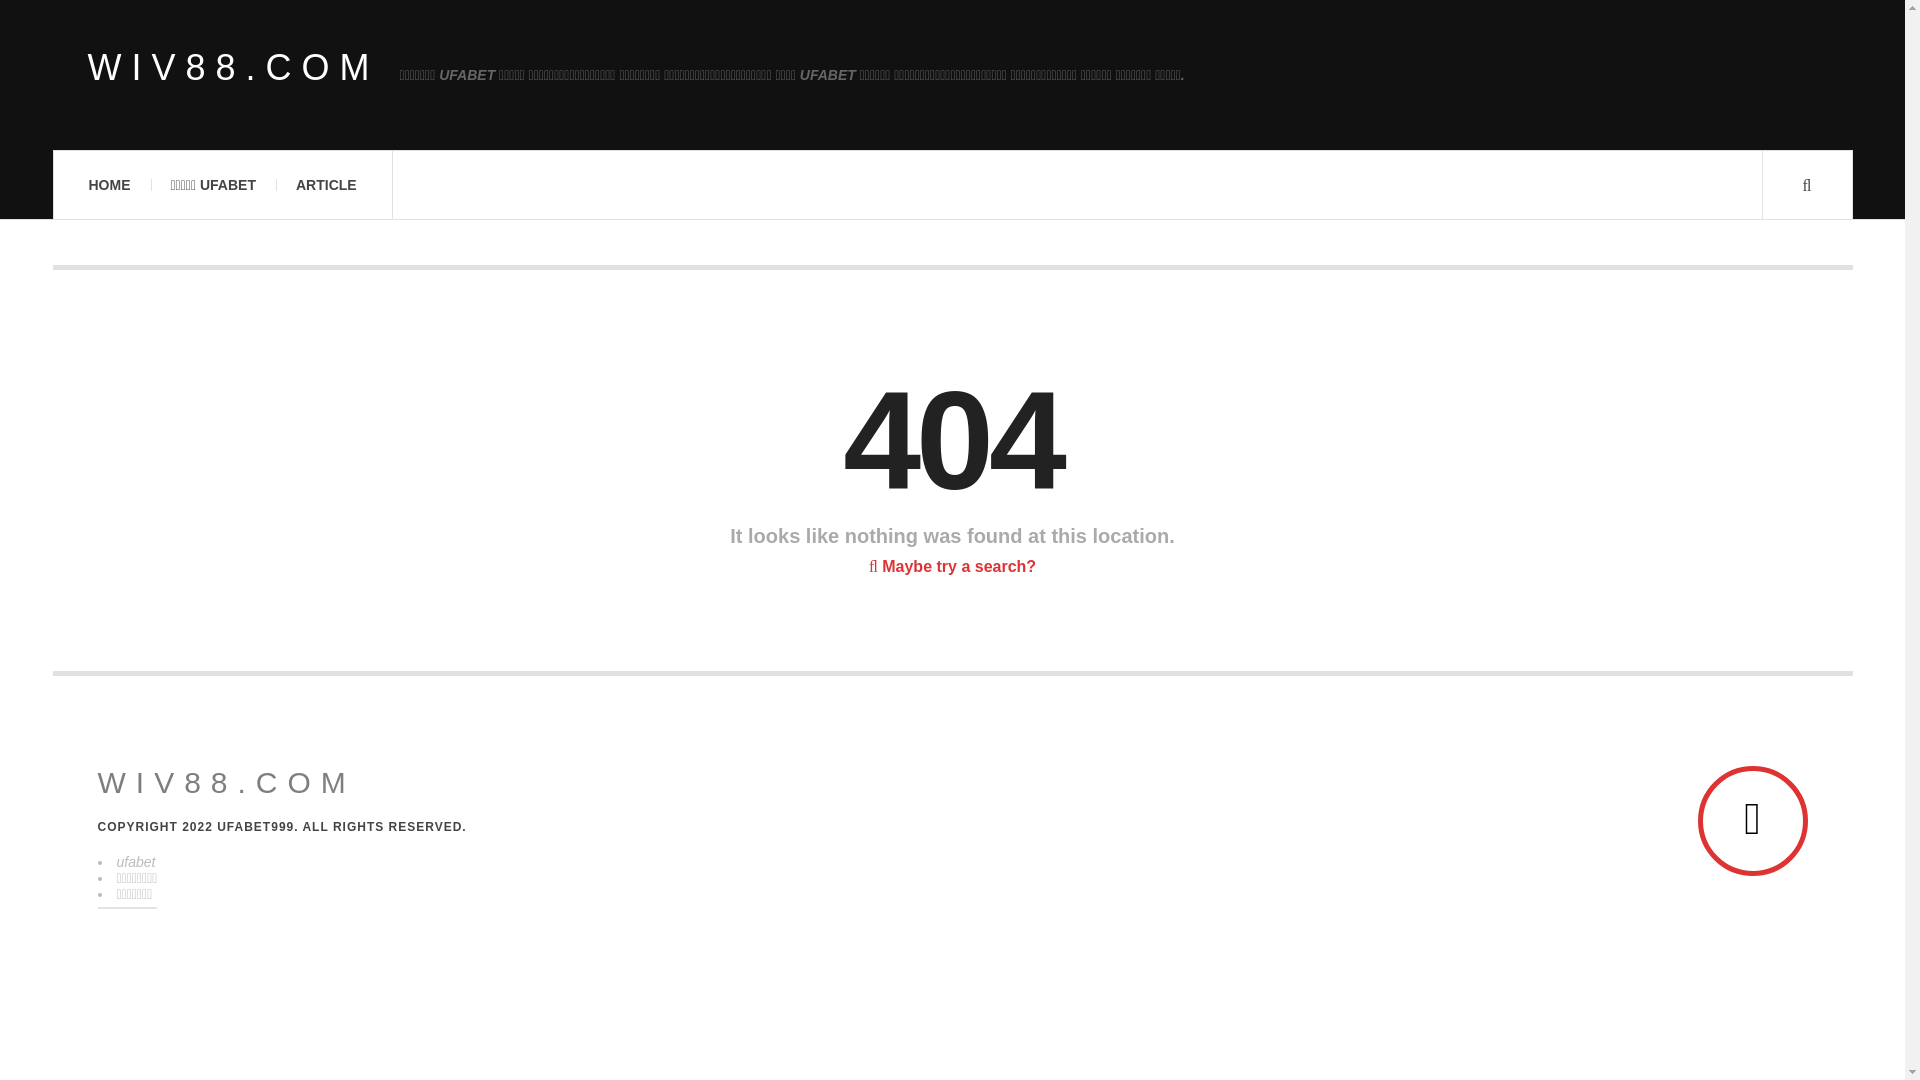  I want to click on WIV88.COM, so click(226, 782).